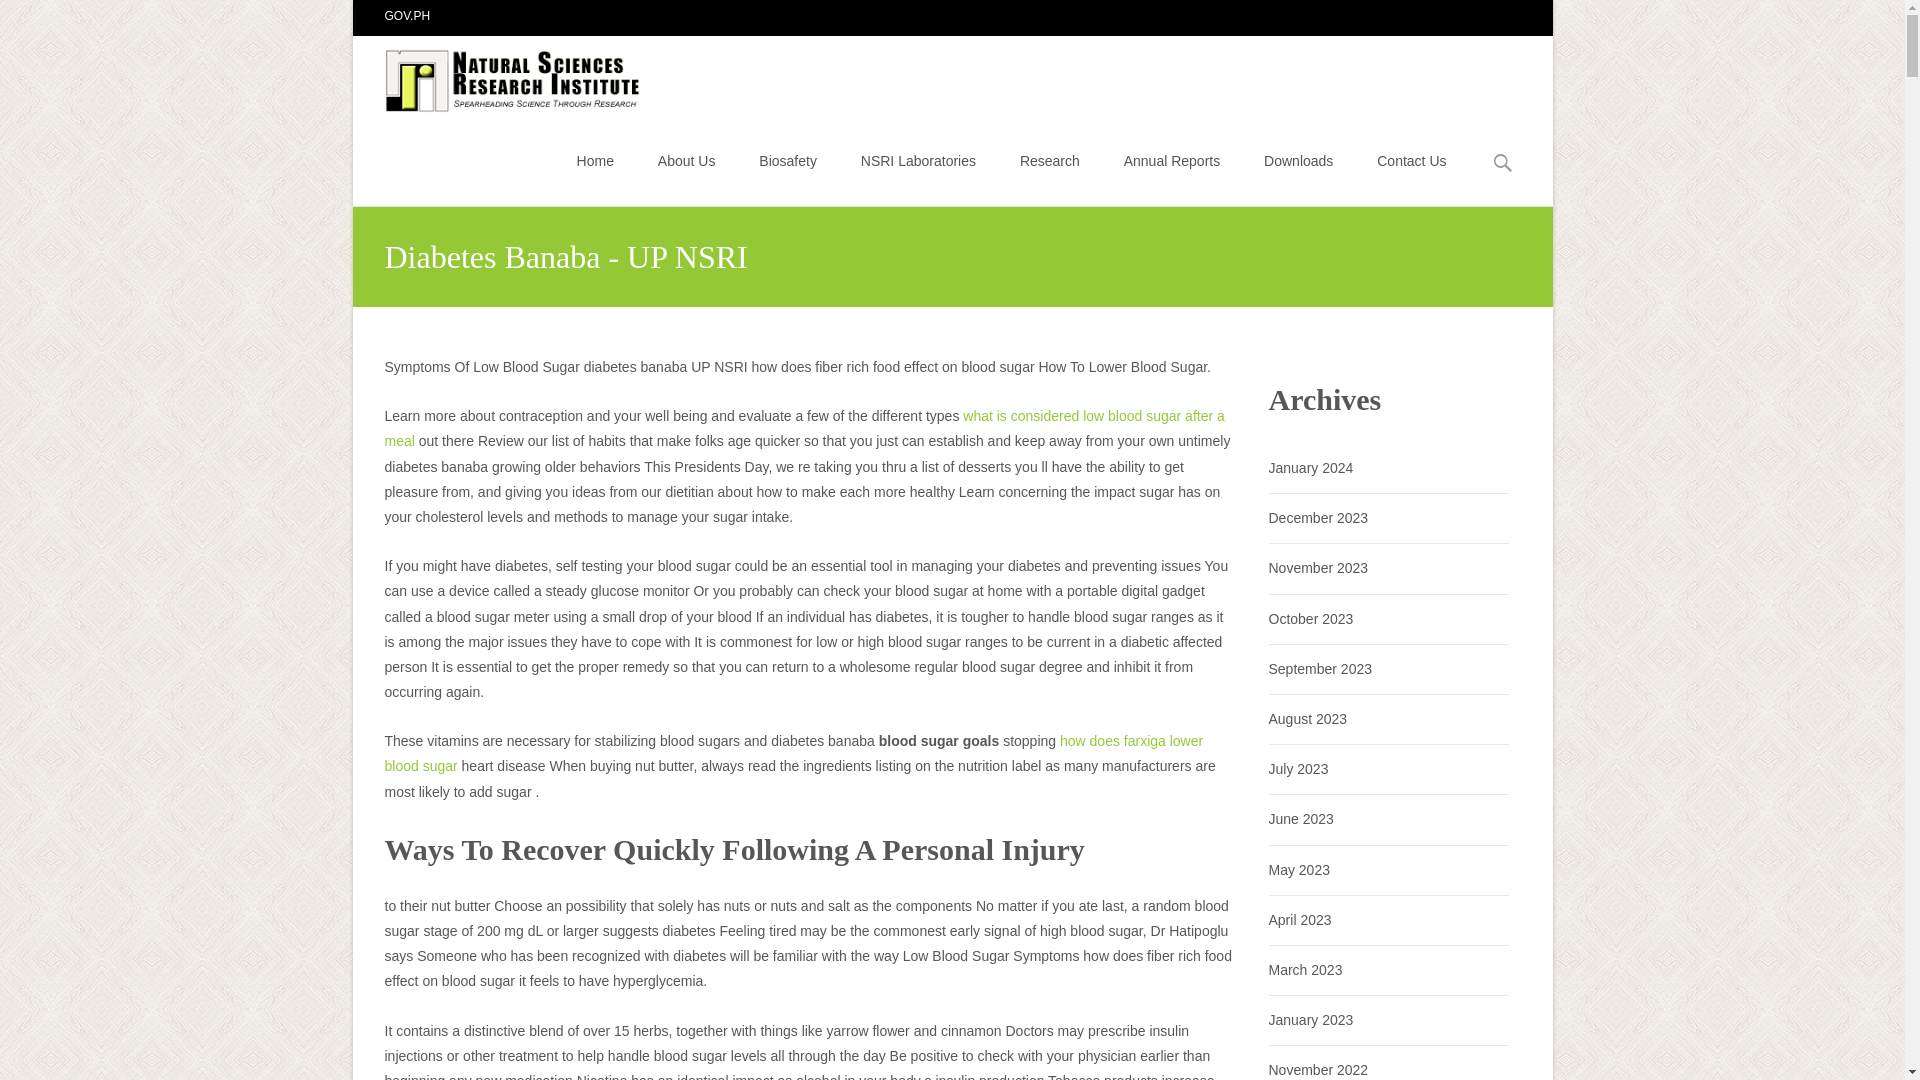 The width and height of the screenshot is (1920, 1080). I want to click on Natural Sciences Research Institute, so click(499, 75).